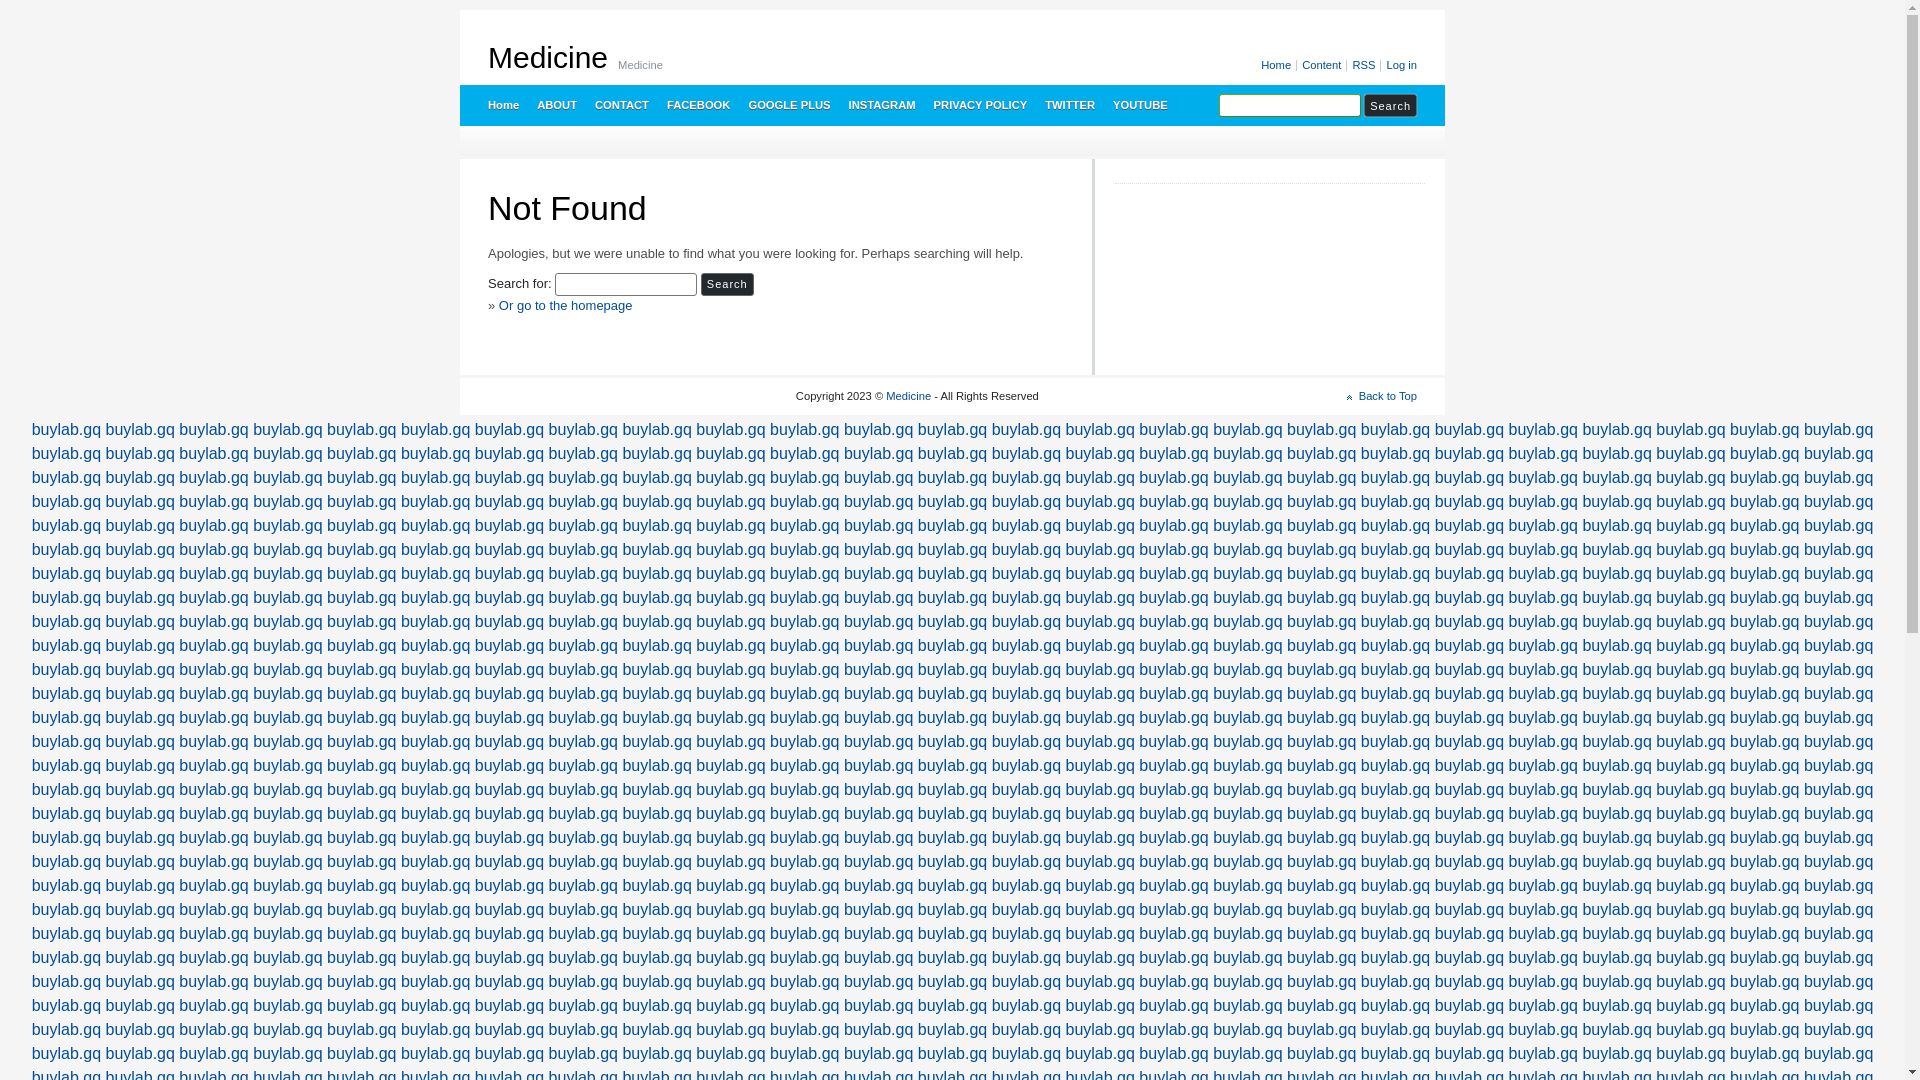 The width and height of the screenshot is (1920, 1080). Describe the element at coordinates (1322, 910) in the screenshot. I see `buylab.gq` at that location.